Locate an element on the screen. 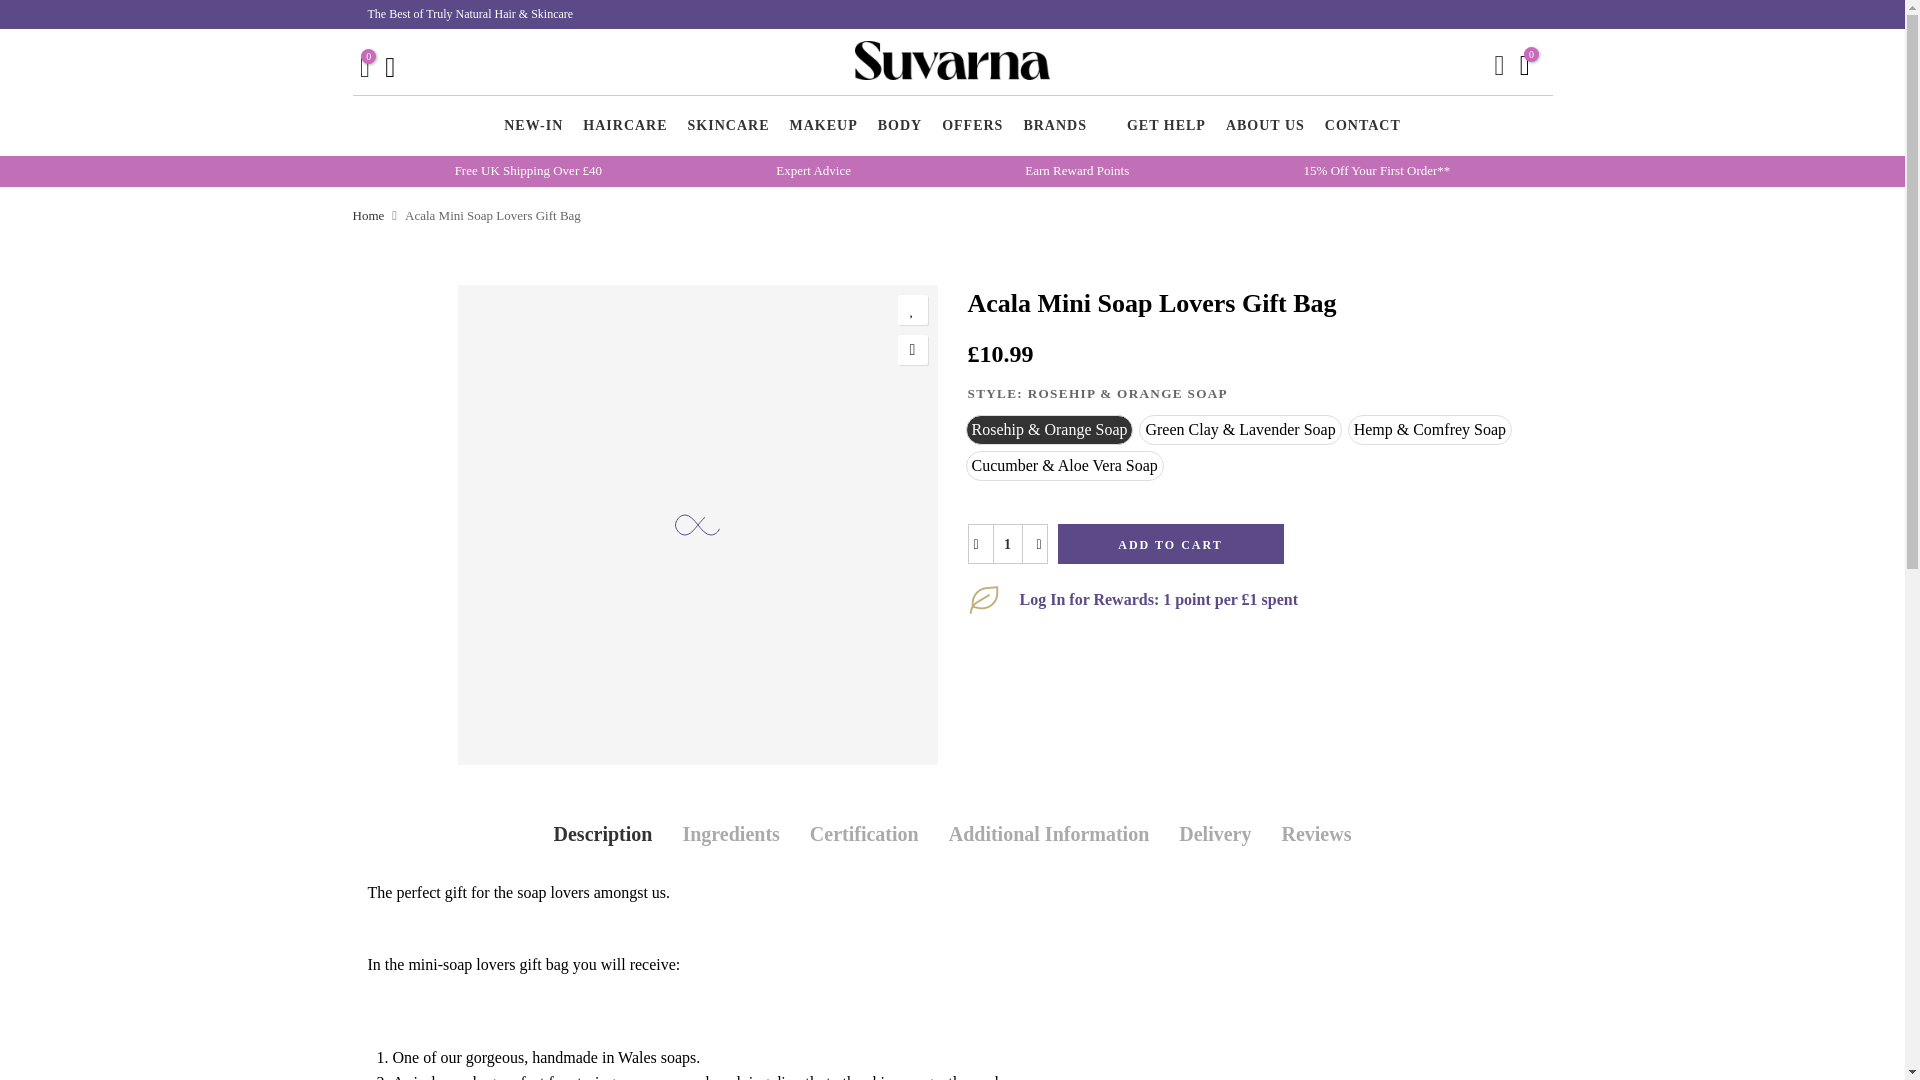 The height and width of the screenshot is (1080, 1920). 1 is located at coordinates (1006, 544).